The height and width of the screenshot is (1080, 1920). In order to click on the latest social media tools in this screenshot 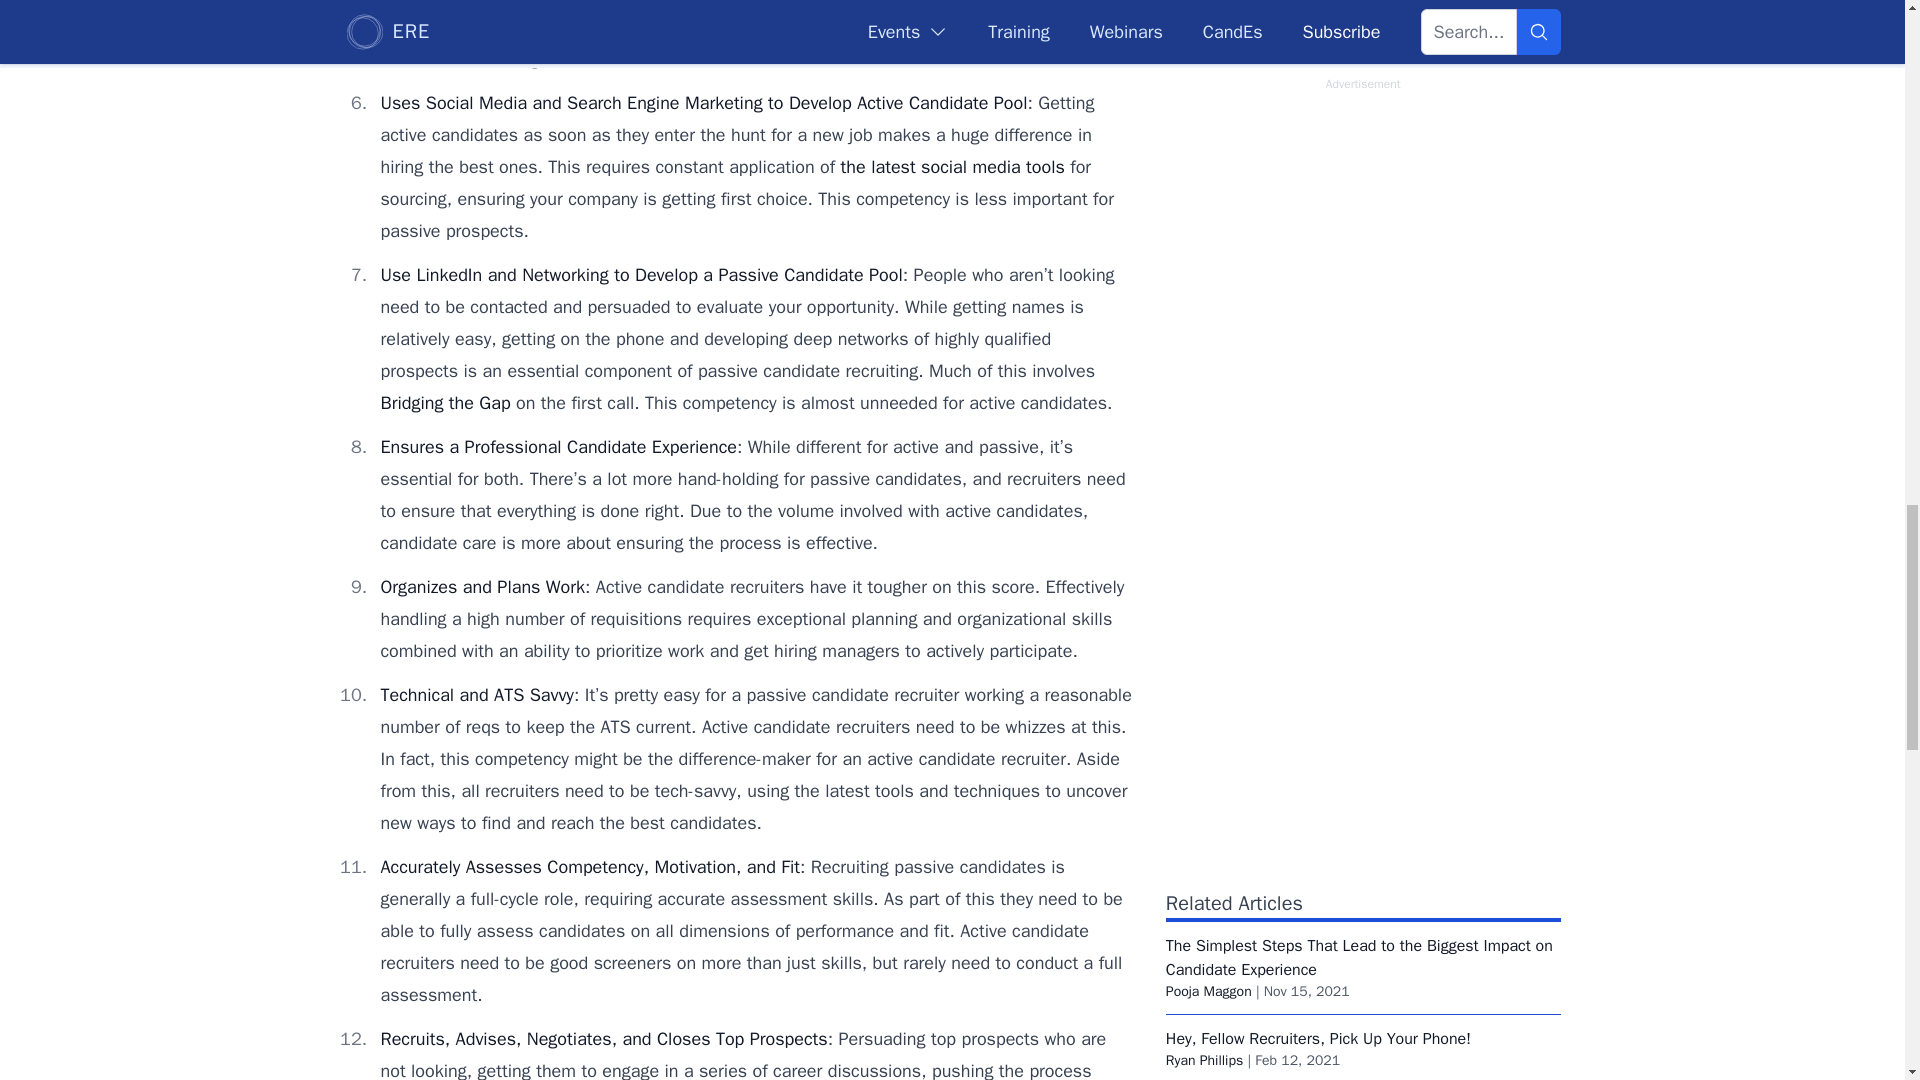, I will do `click(952, 166)`.